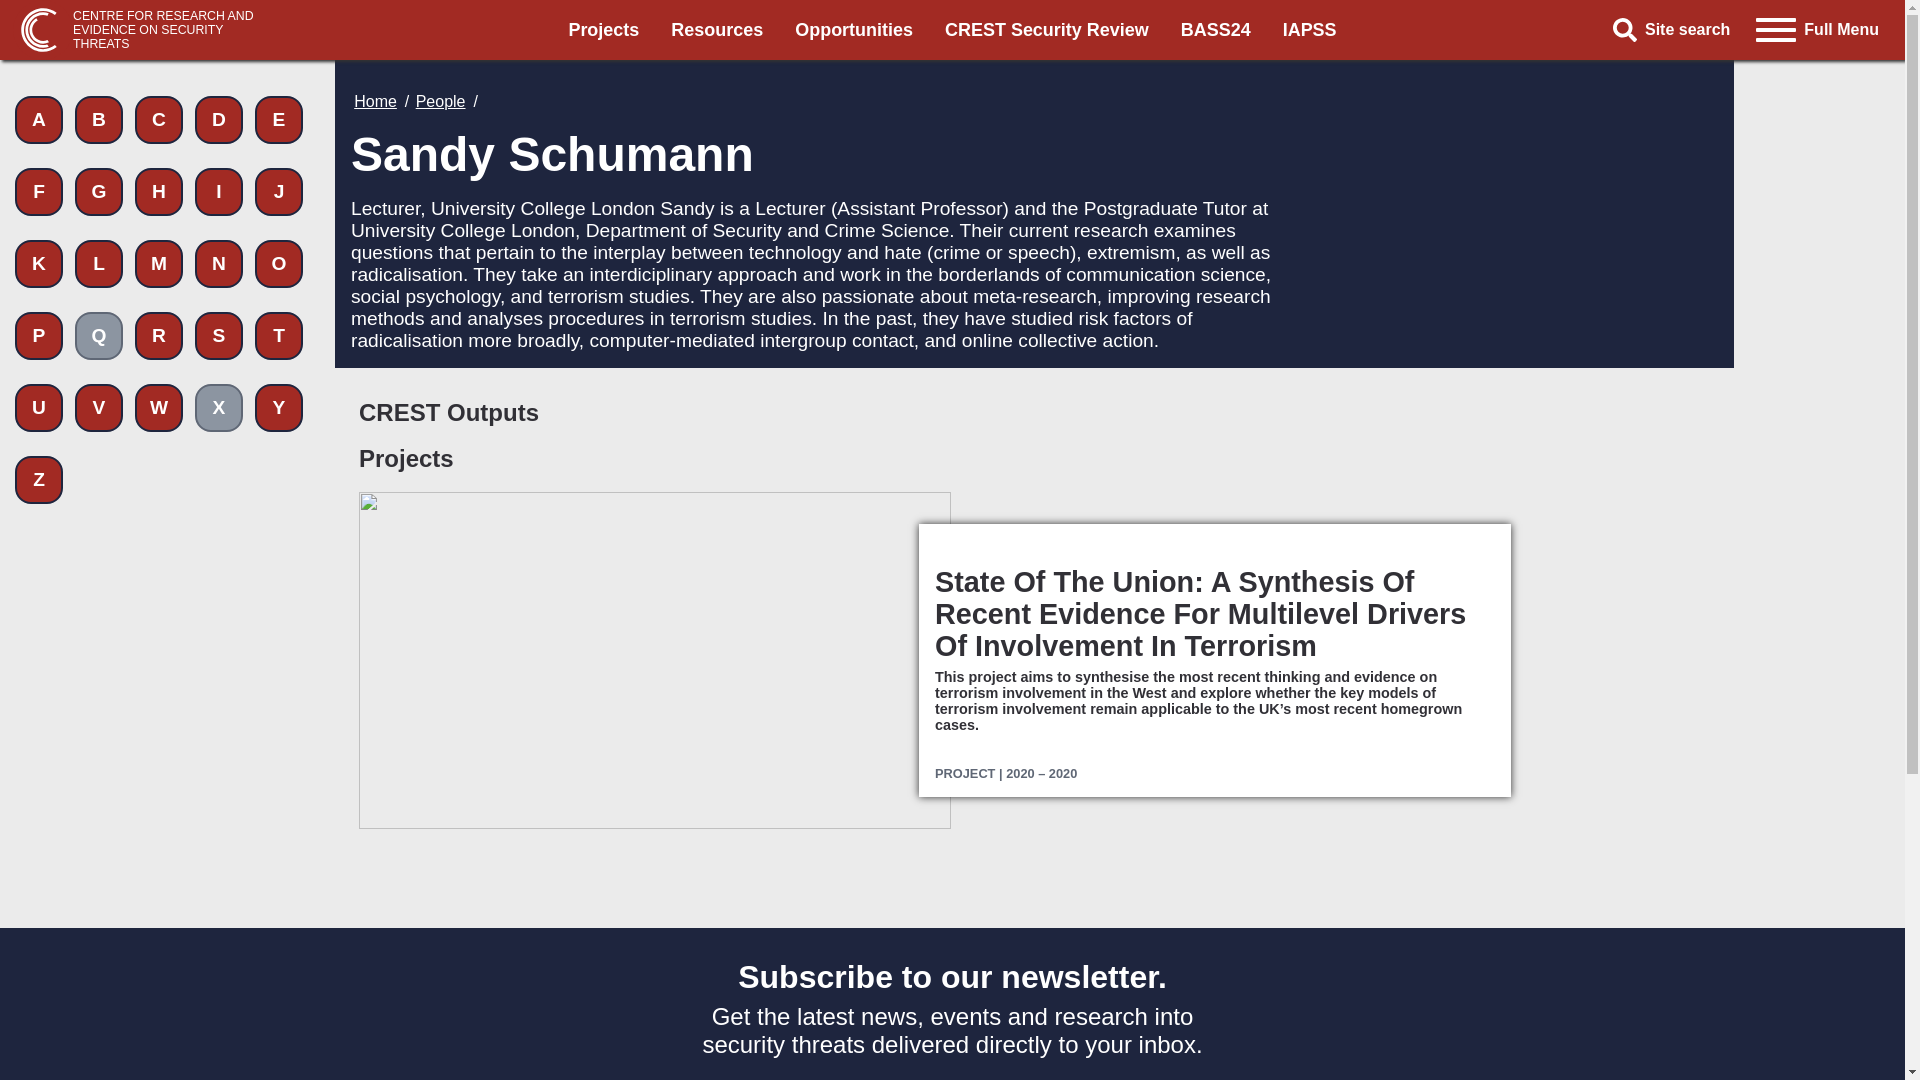 Image resolution: width=1920 pixels, height=1080 pixels. I want to click on Full Menu, so click(1817, 29).